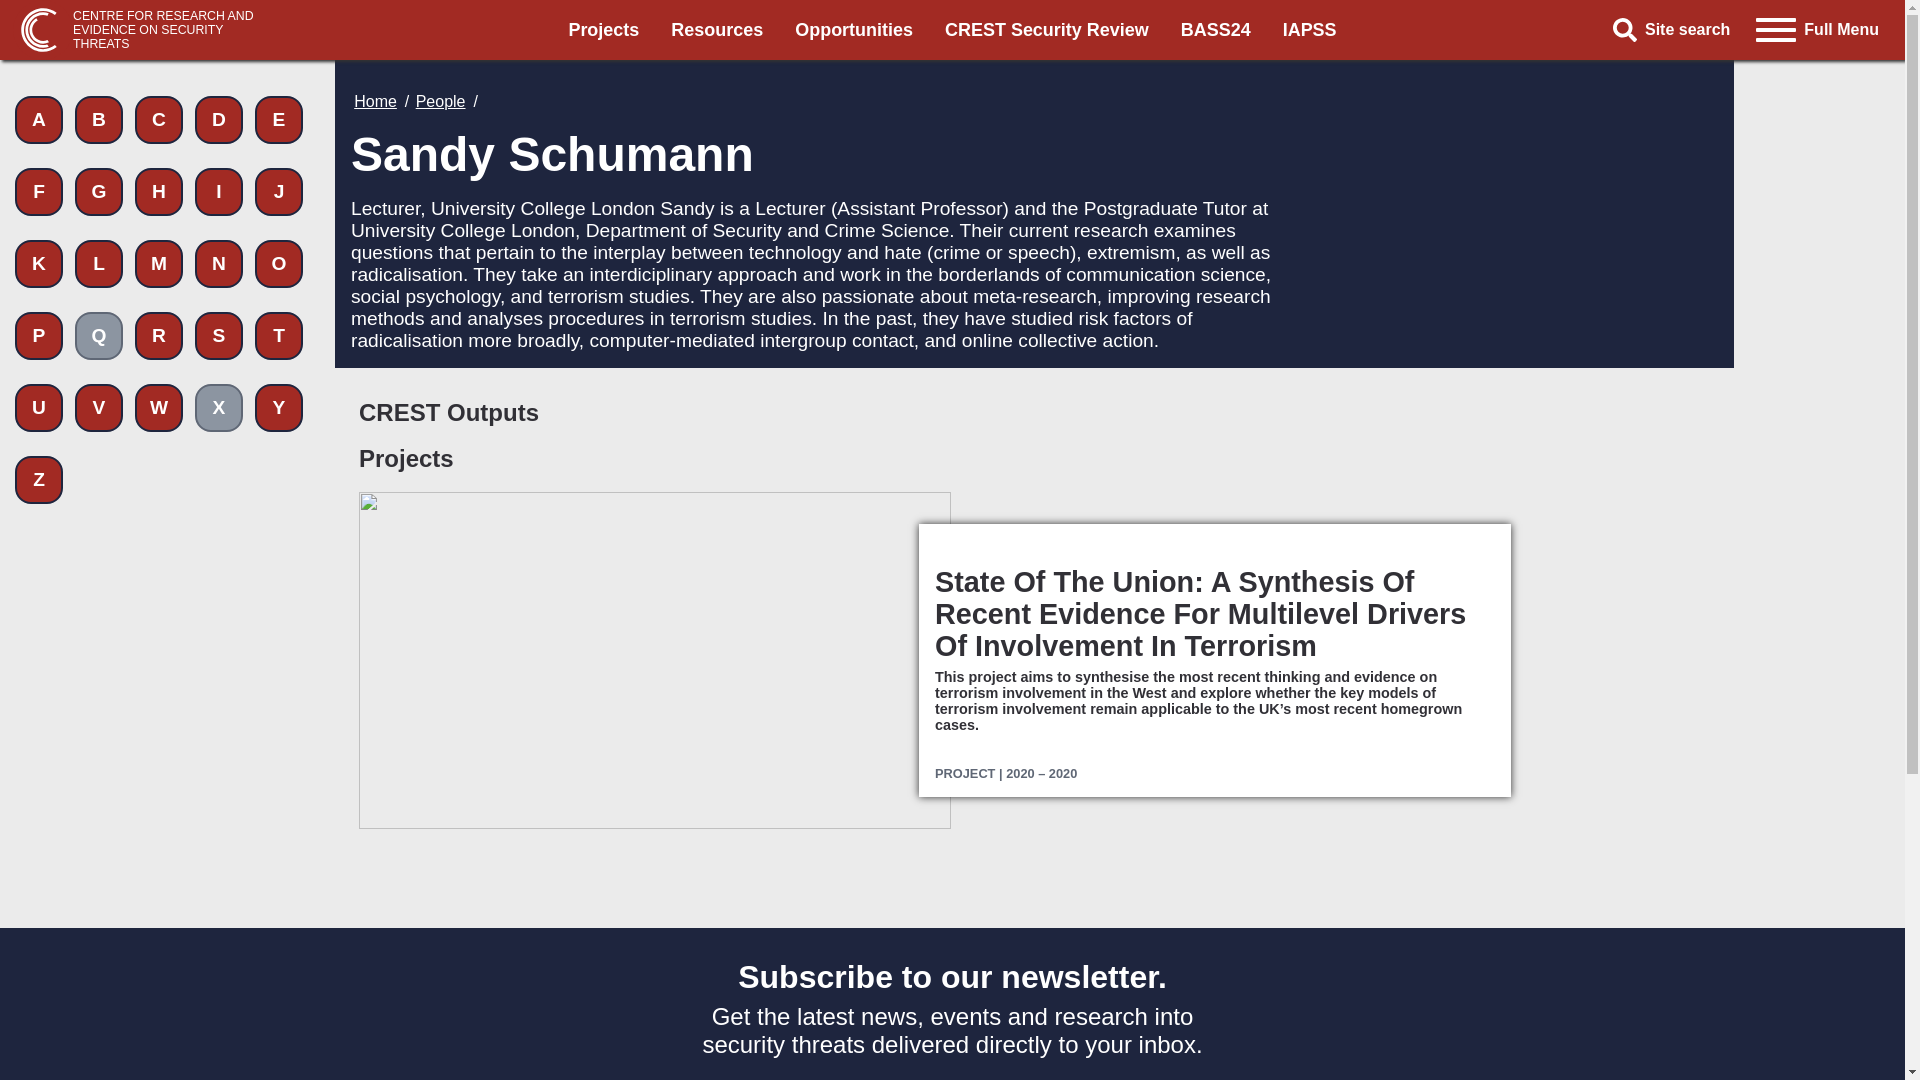 Image resolution: width=1920 pixels, height=1080 pixels. I want to click on Full Menu, so click(1817, 29).